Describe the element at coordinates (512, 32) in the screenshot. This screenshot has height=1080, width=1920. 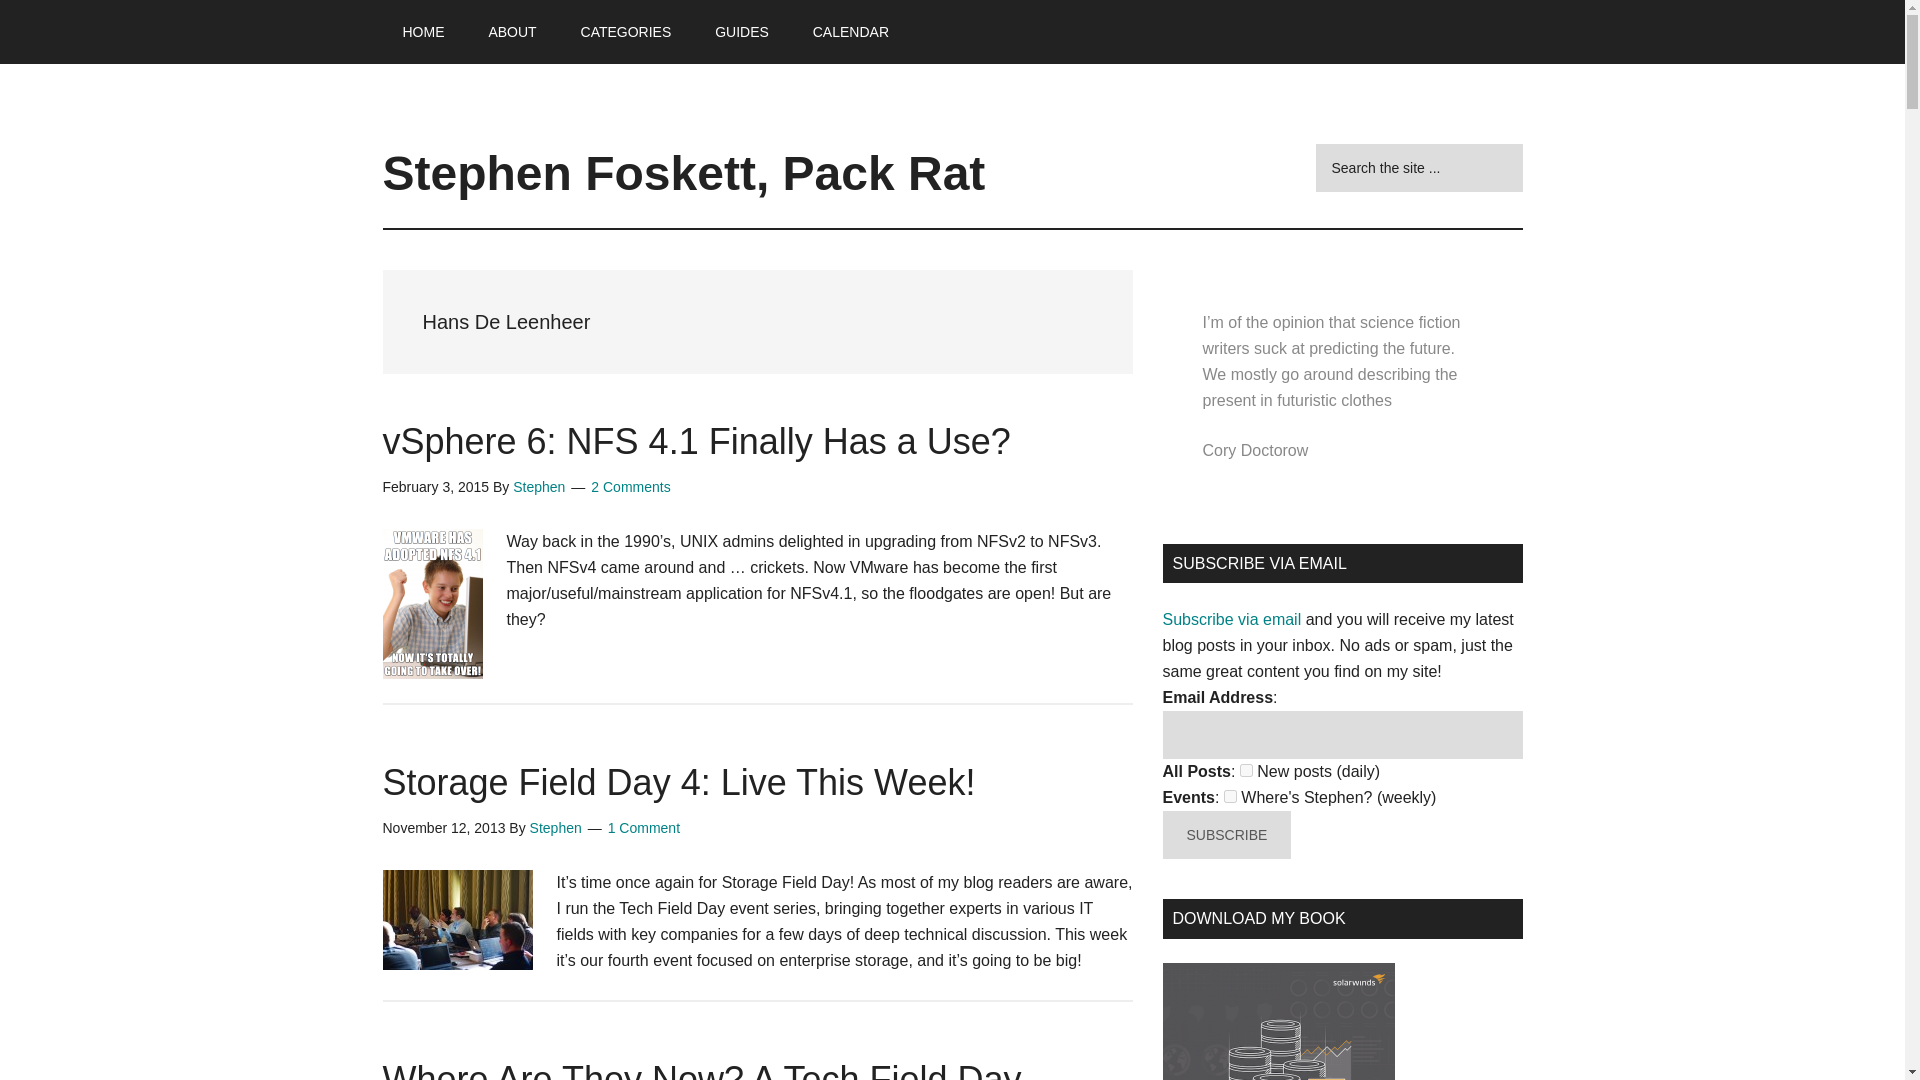
I see `ABOUT` at that location.